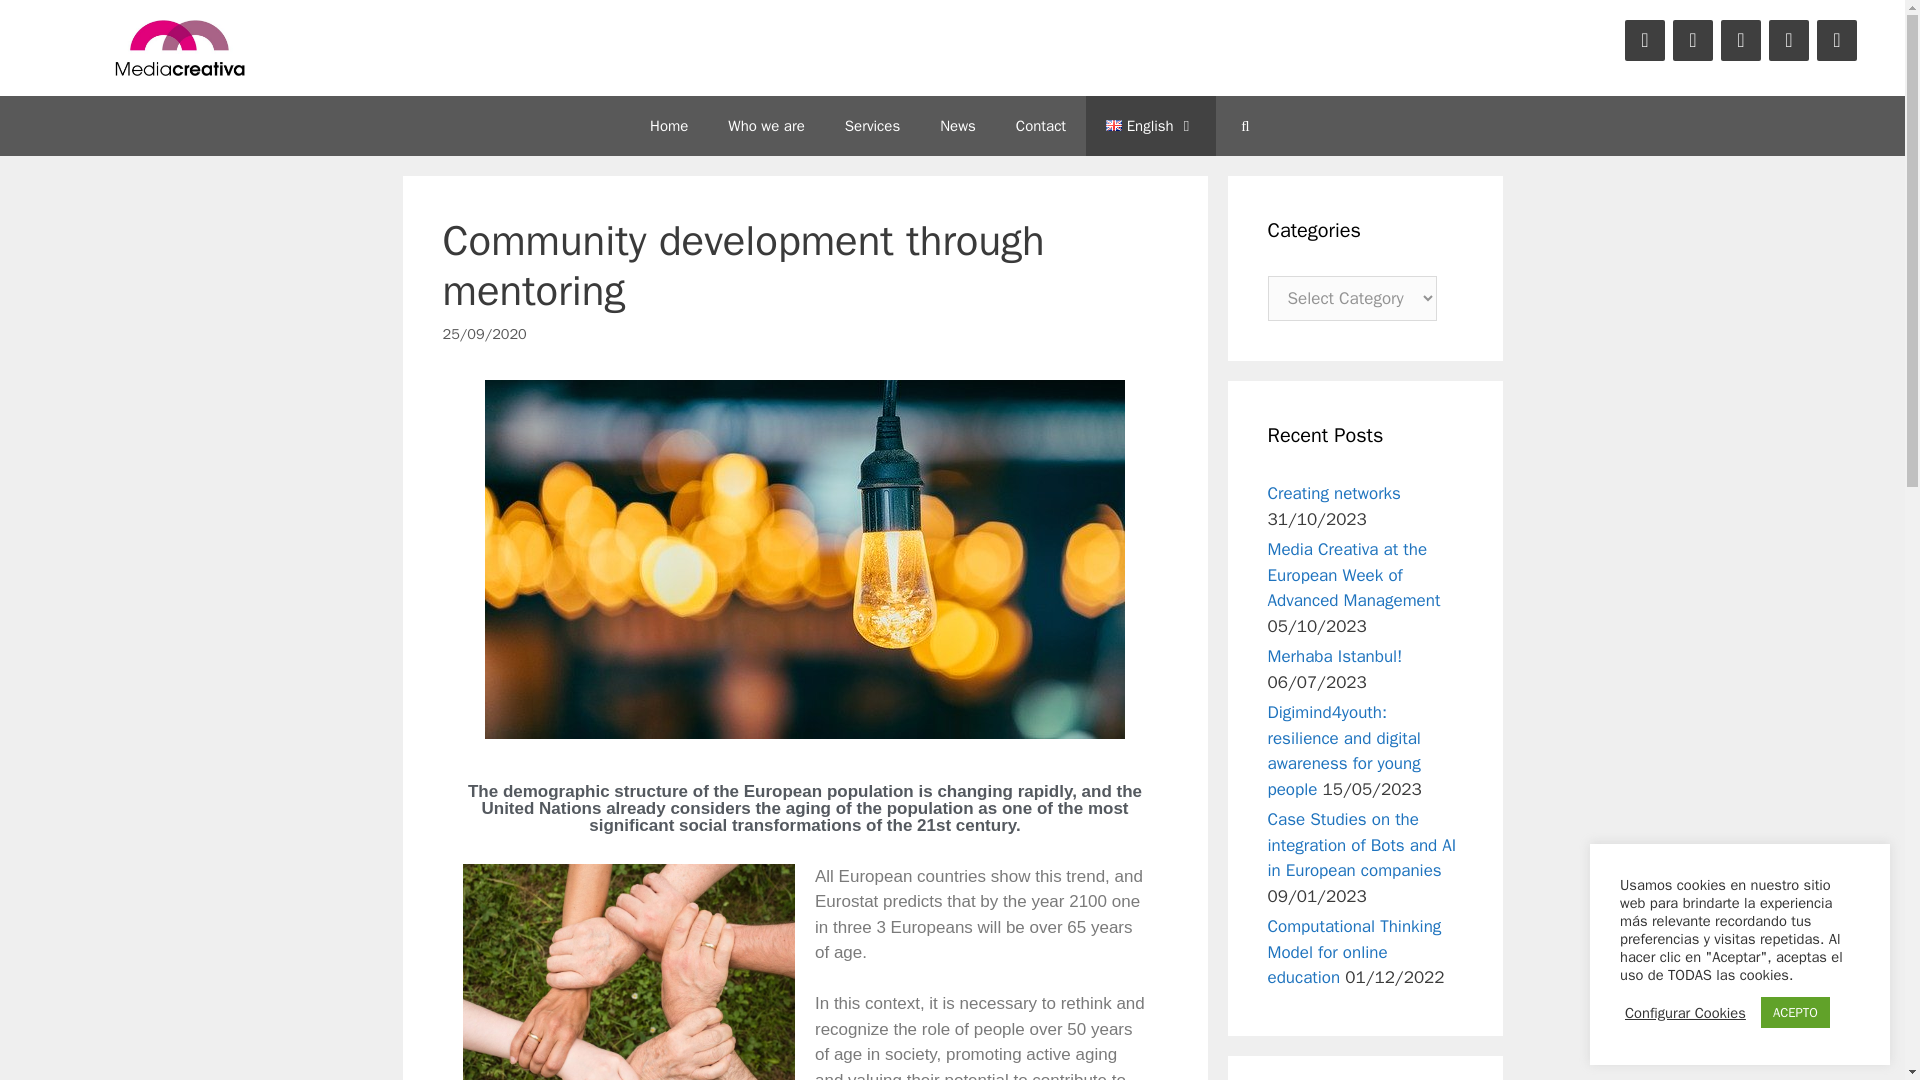 The width and height of the screenshot is (1920, 1080). Describe the element at coordinates (1041, 126) in the screenshot. I see `Contact` at that location.